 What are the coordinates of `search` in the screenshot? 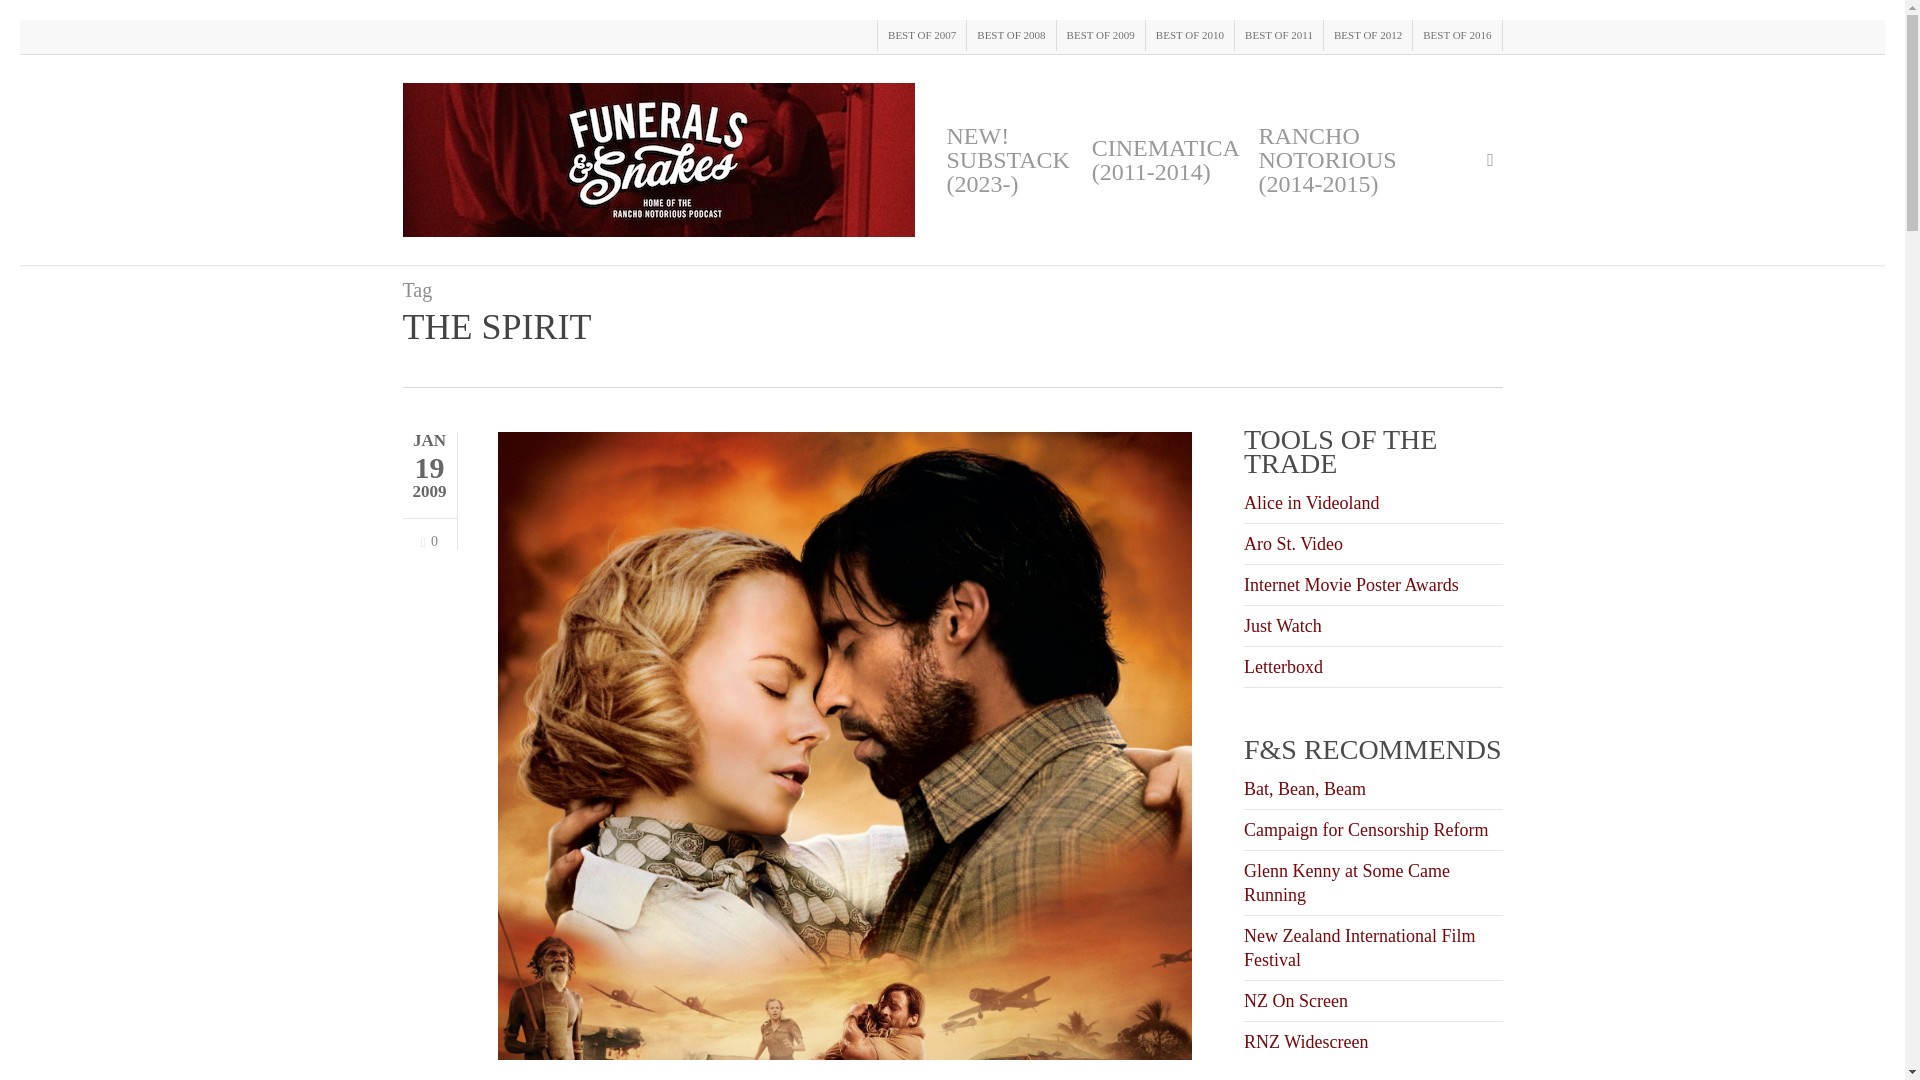 It's located at (1490, 160).